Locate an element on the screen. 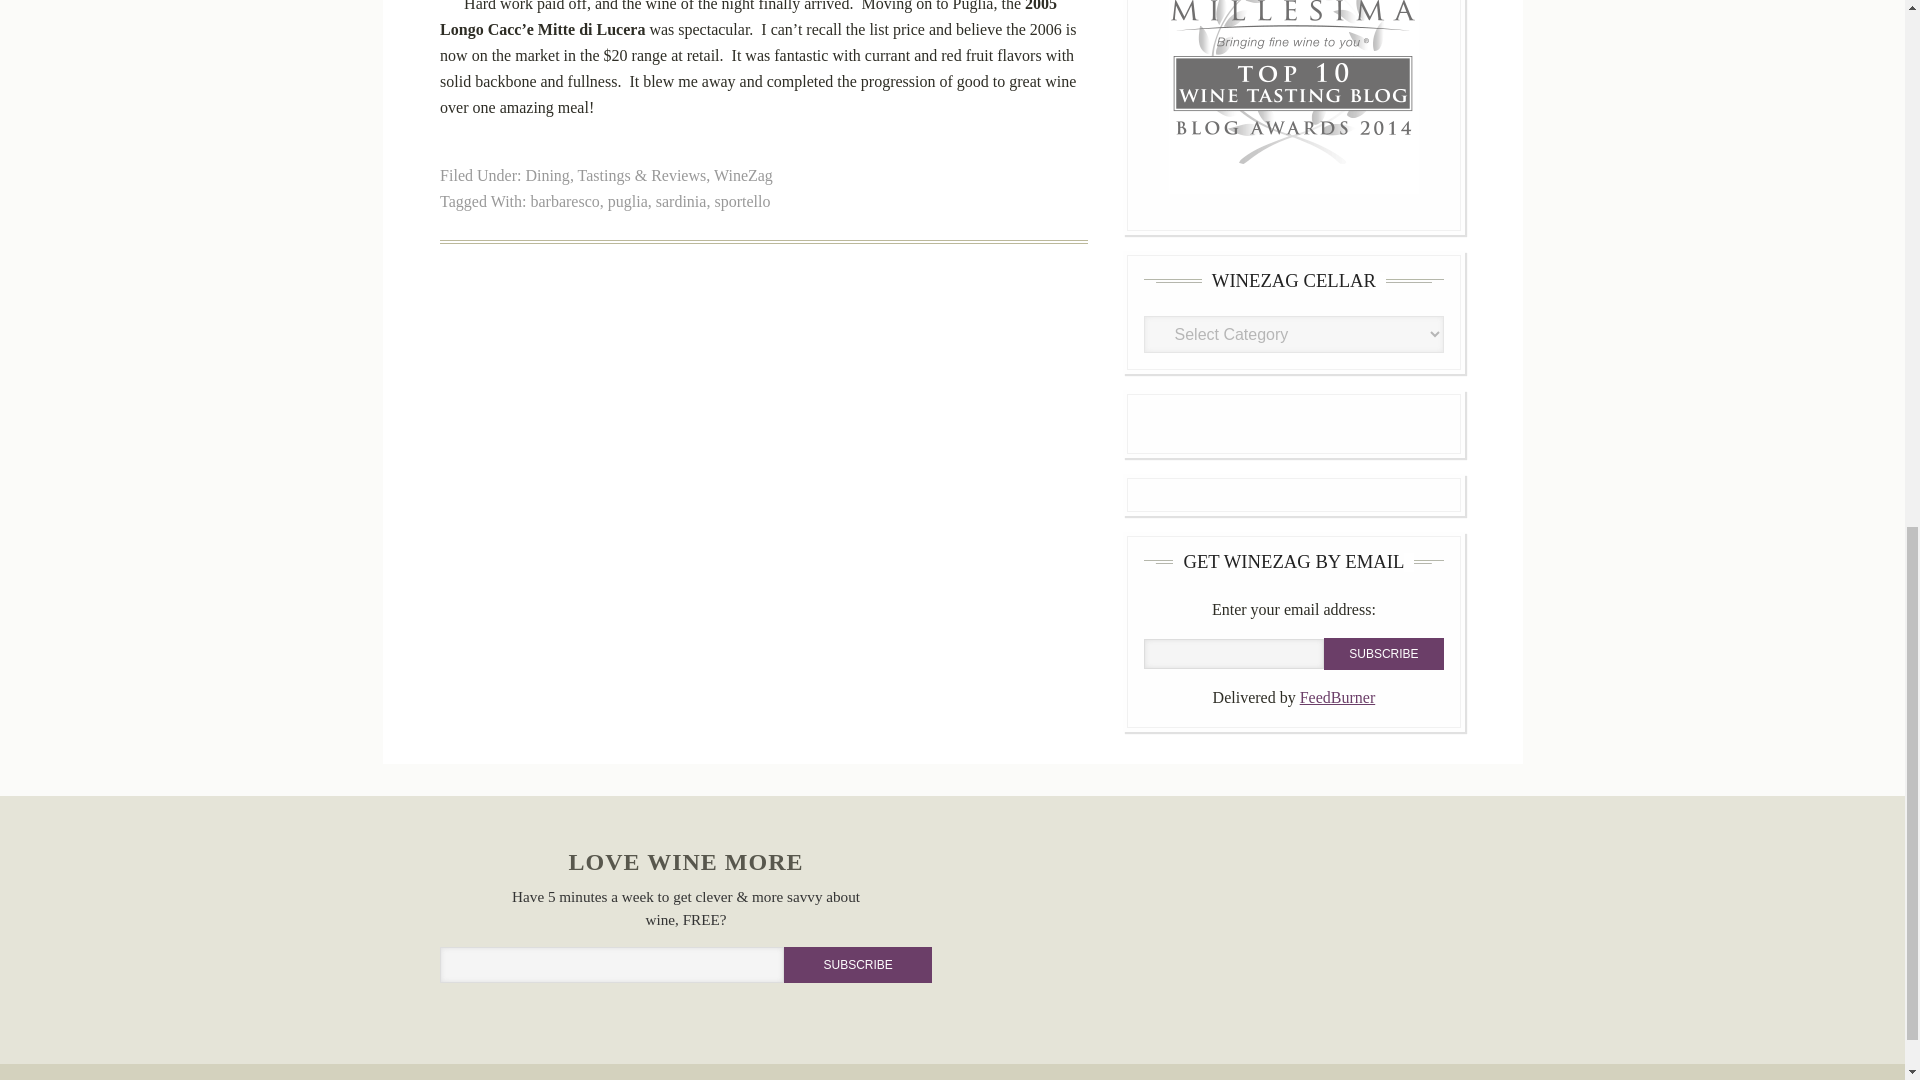 This screenshot has width=1920, height=1080. puglia is located at coordinates (628, 201).